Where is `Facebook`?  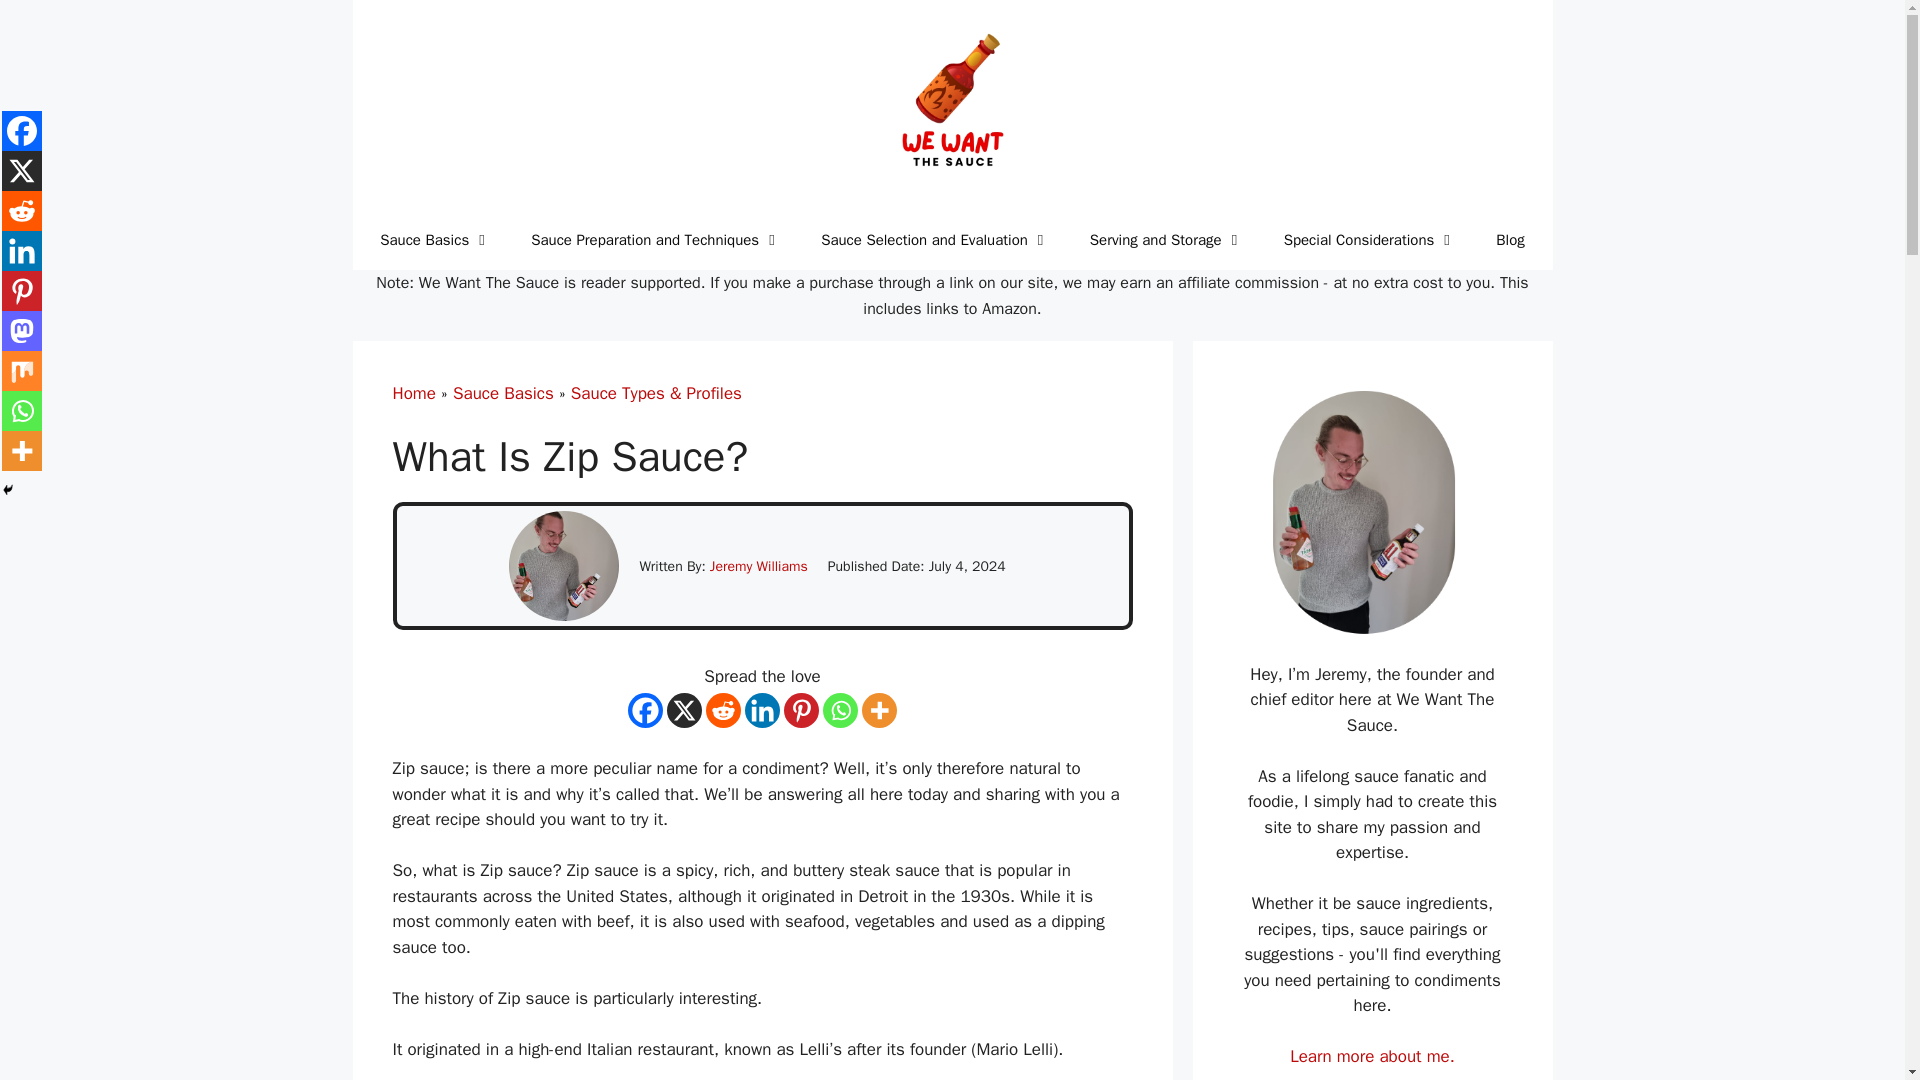
Facebook is located at coordinates (644, 710).